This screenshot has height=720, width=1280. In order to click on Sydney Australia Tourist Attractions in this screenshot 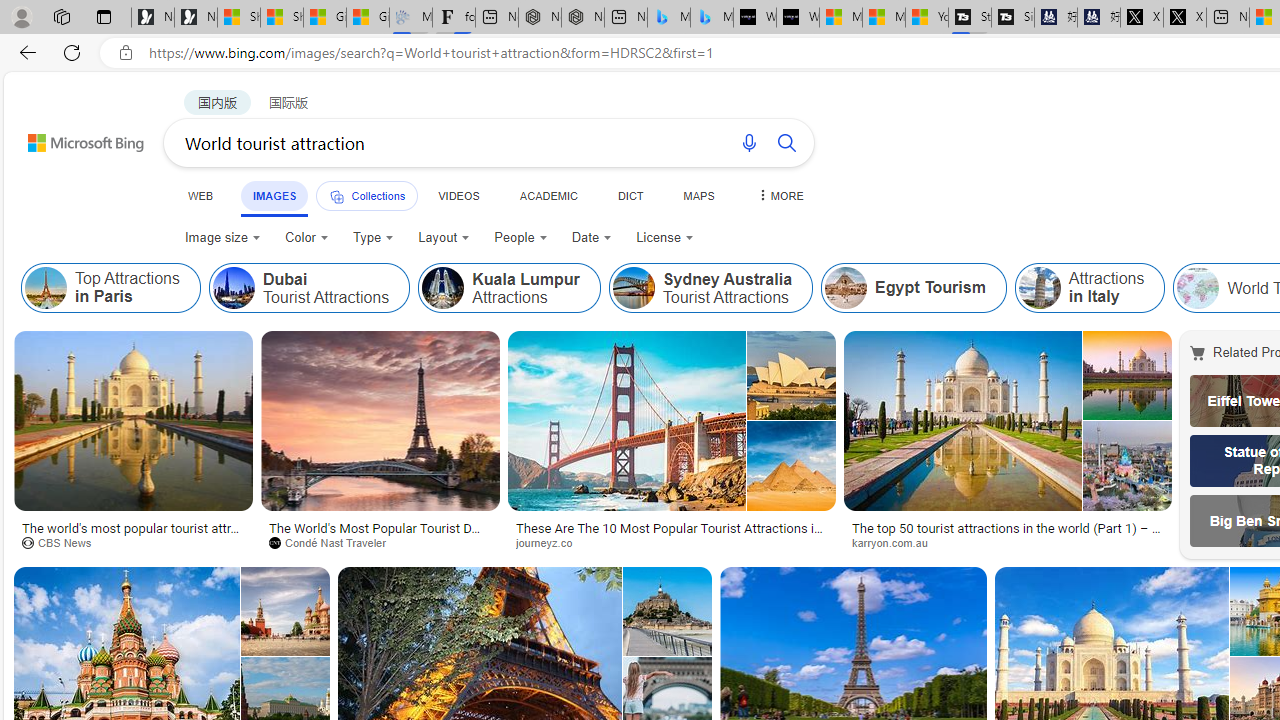, I will do `click(710, 288)`.